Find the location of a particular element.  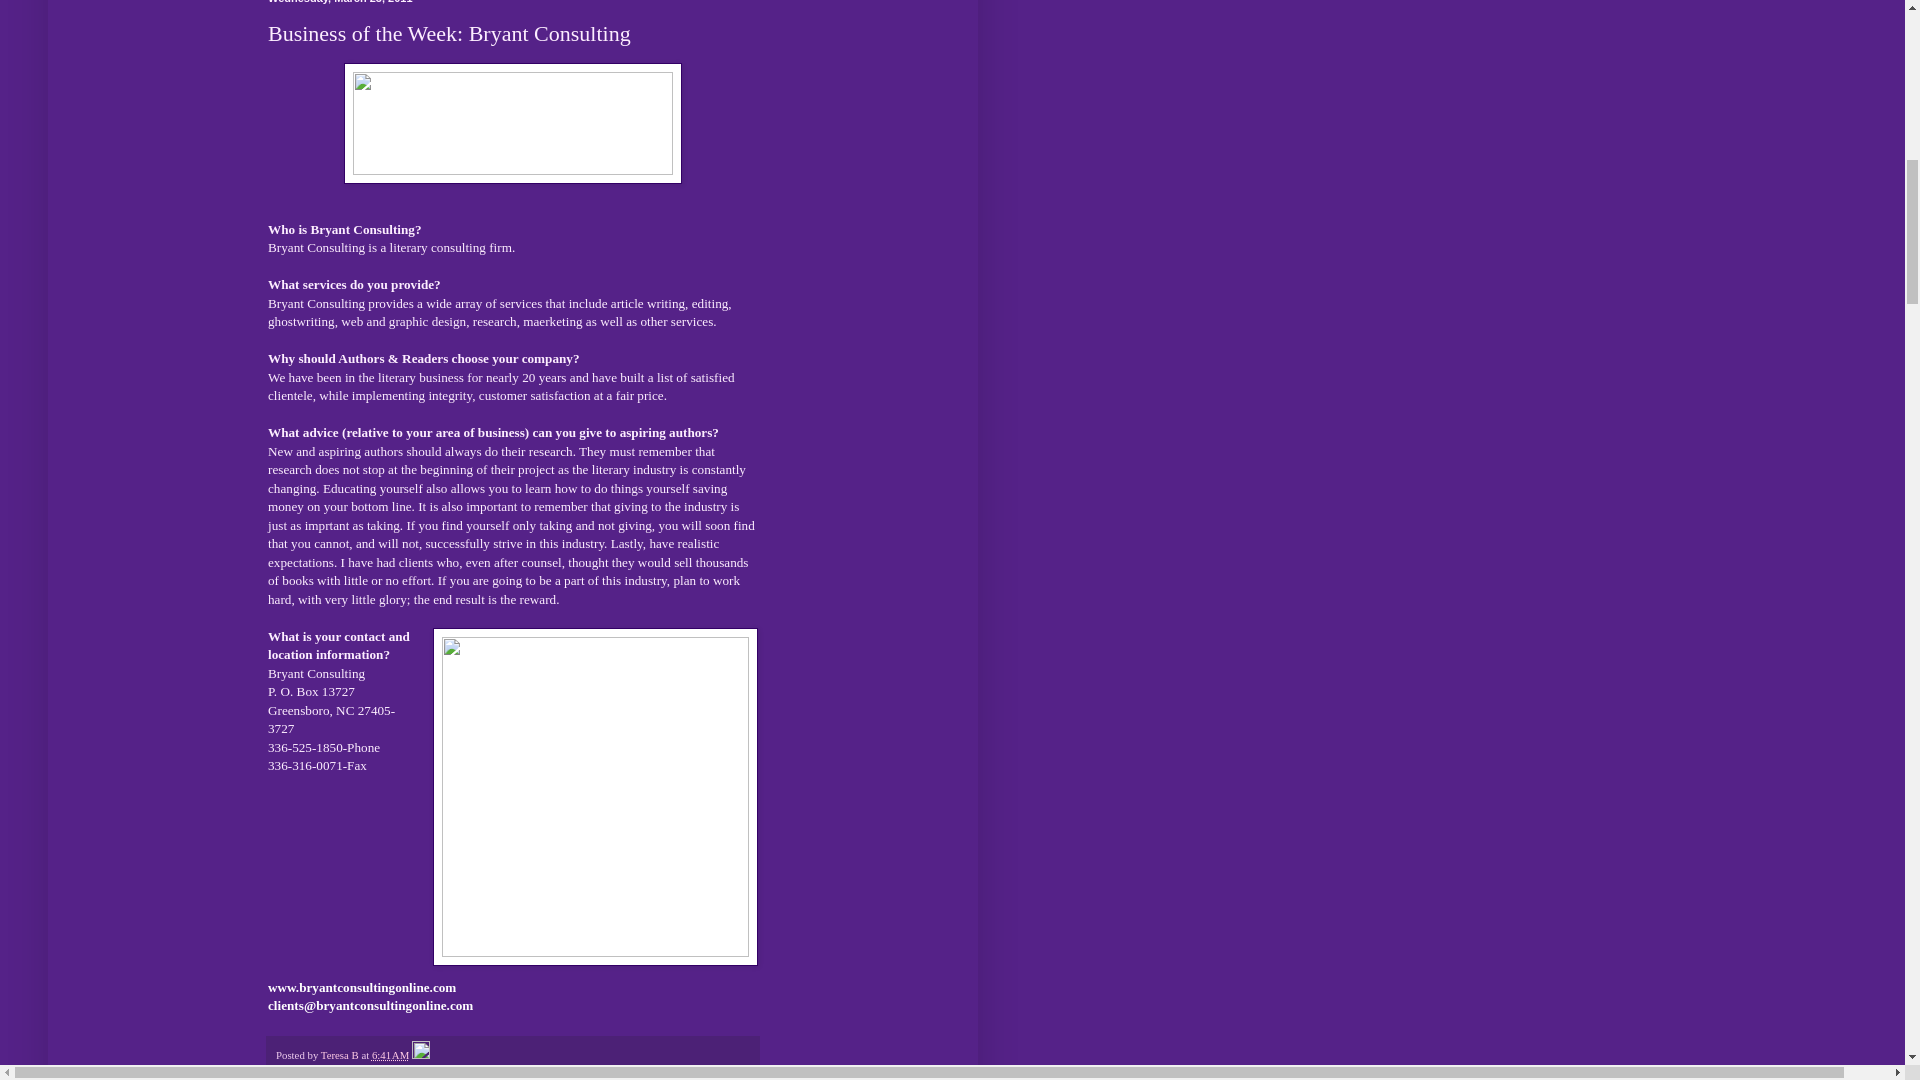

BlogThis! is located at coordinates (344, 1071).